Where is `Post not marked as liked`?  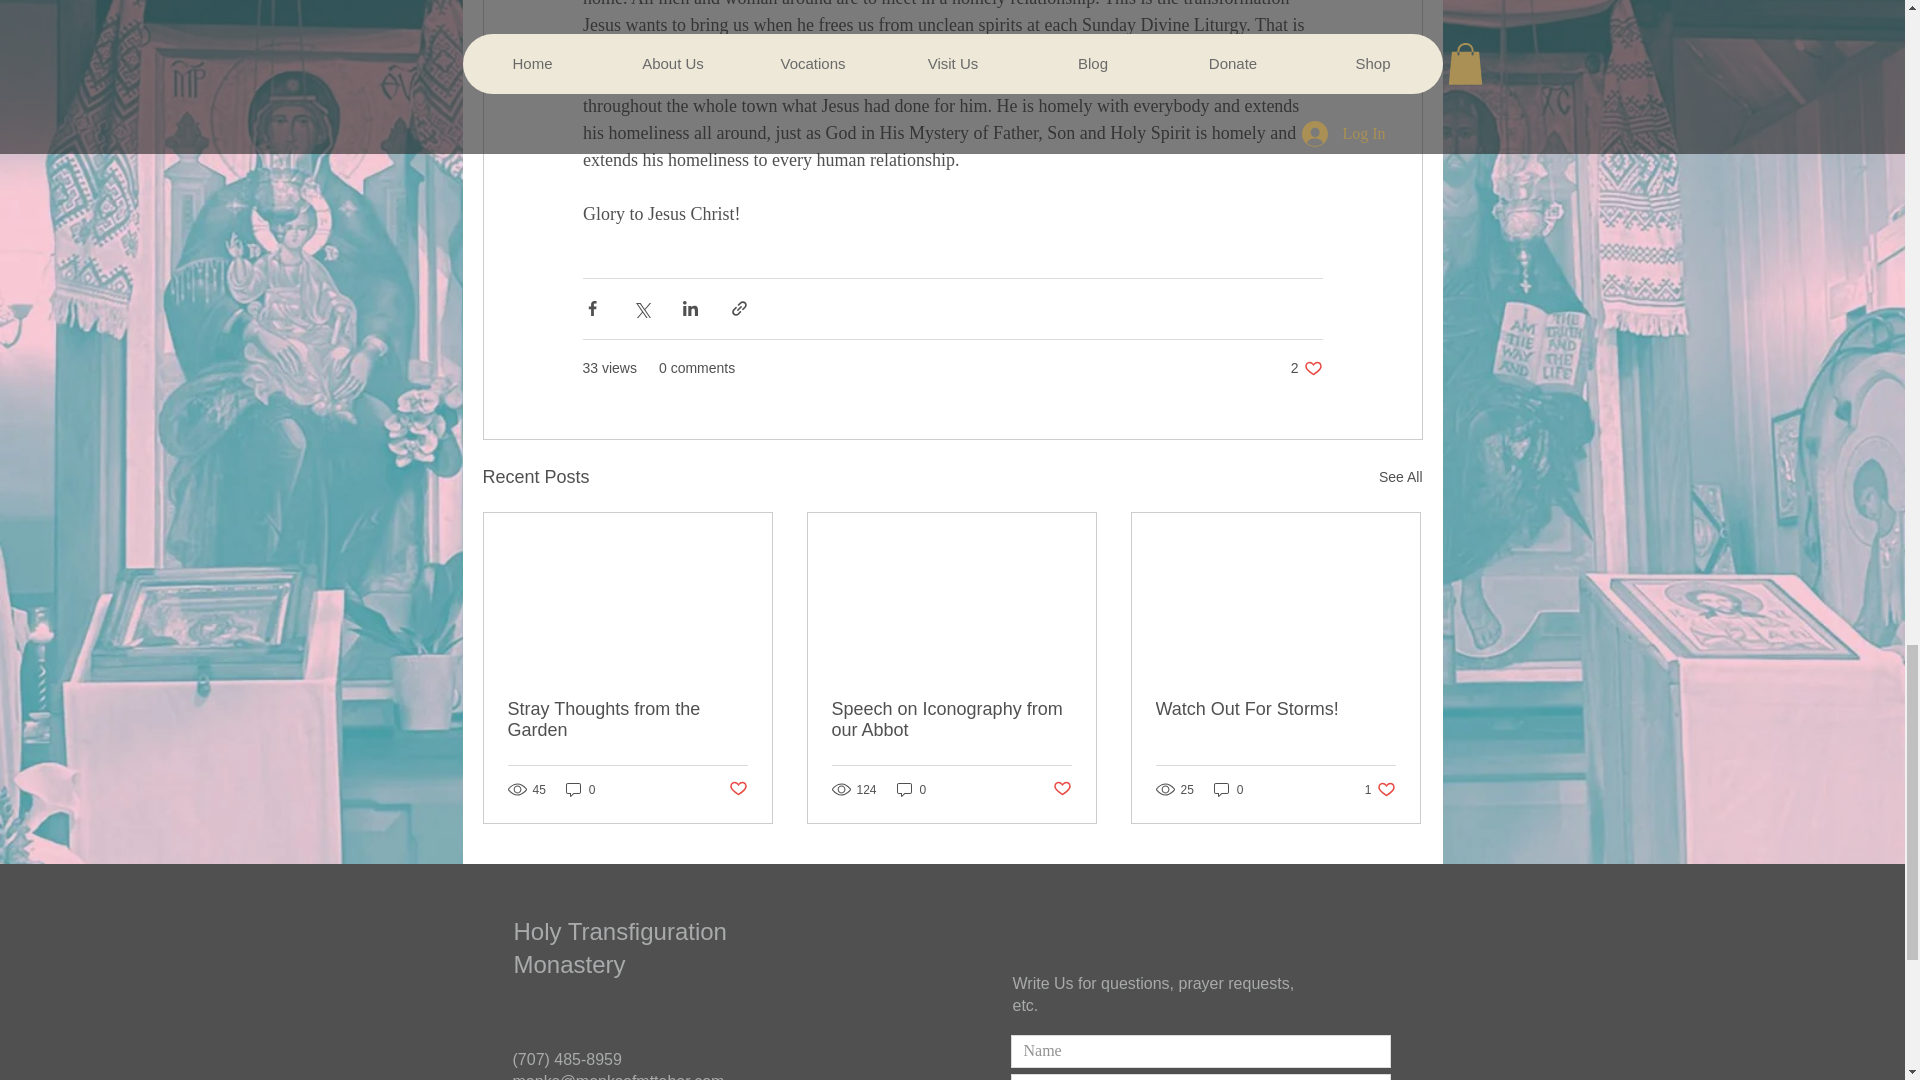
Post not marked as liked is located at coordinates (1306, 368).